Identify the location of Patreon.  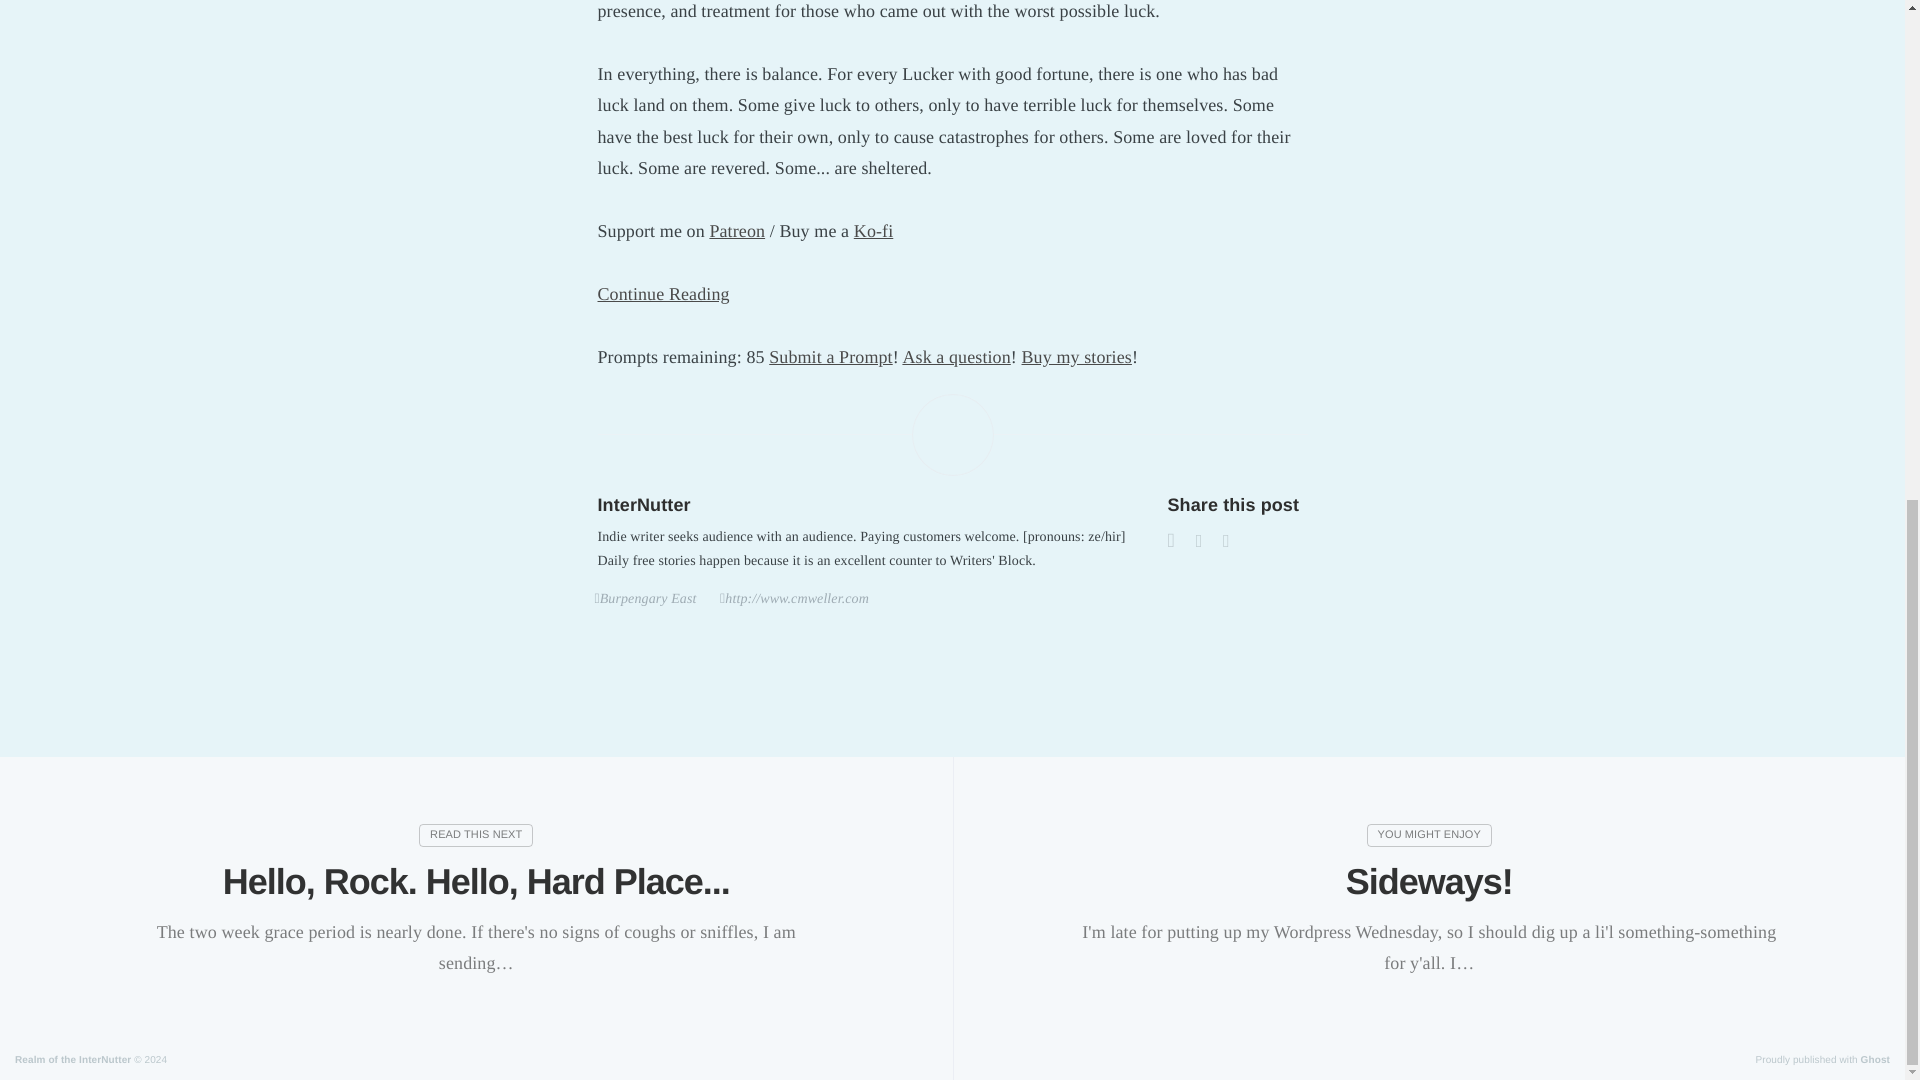
(736, 230).